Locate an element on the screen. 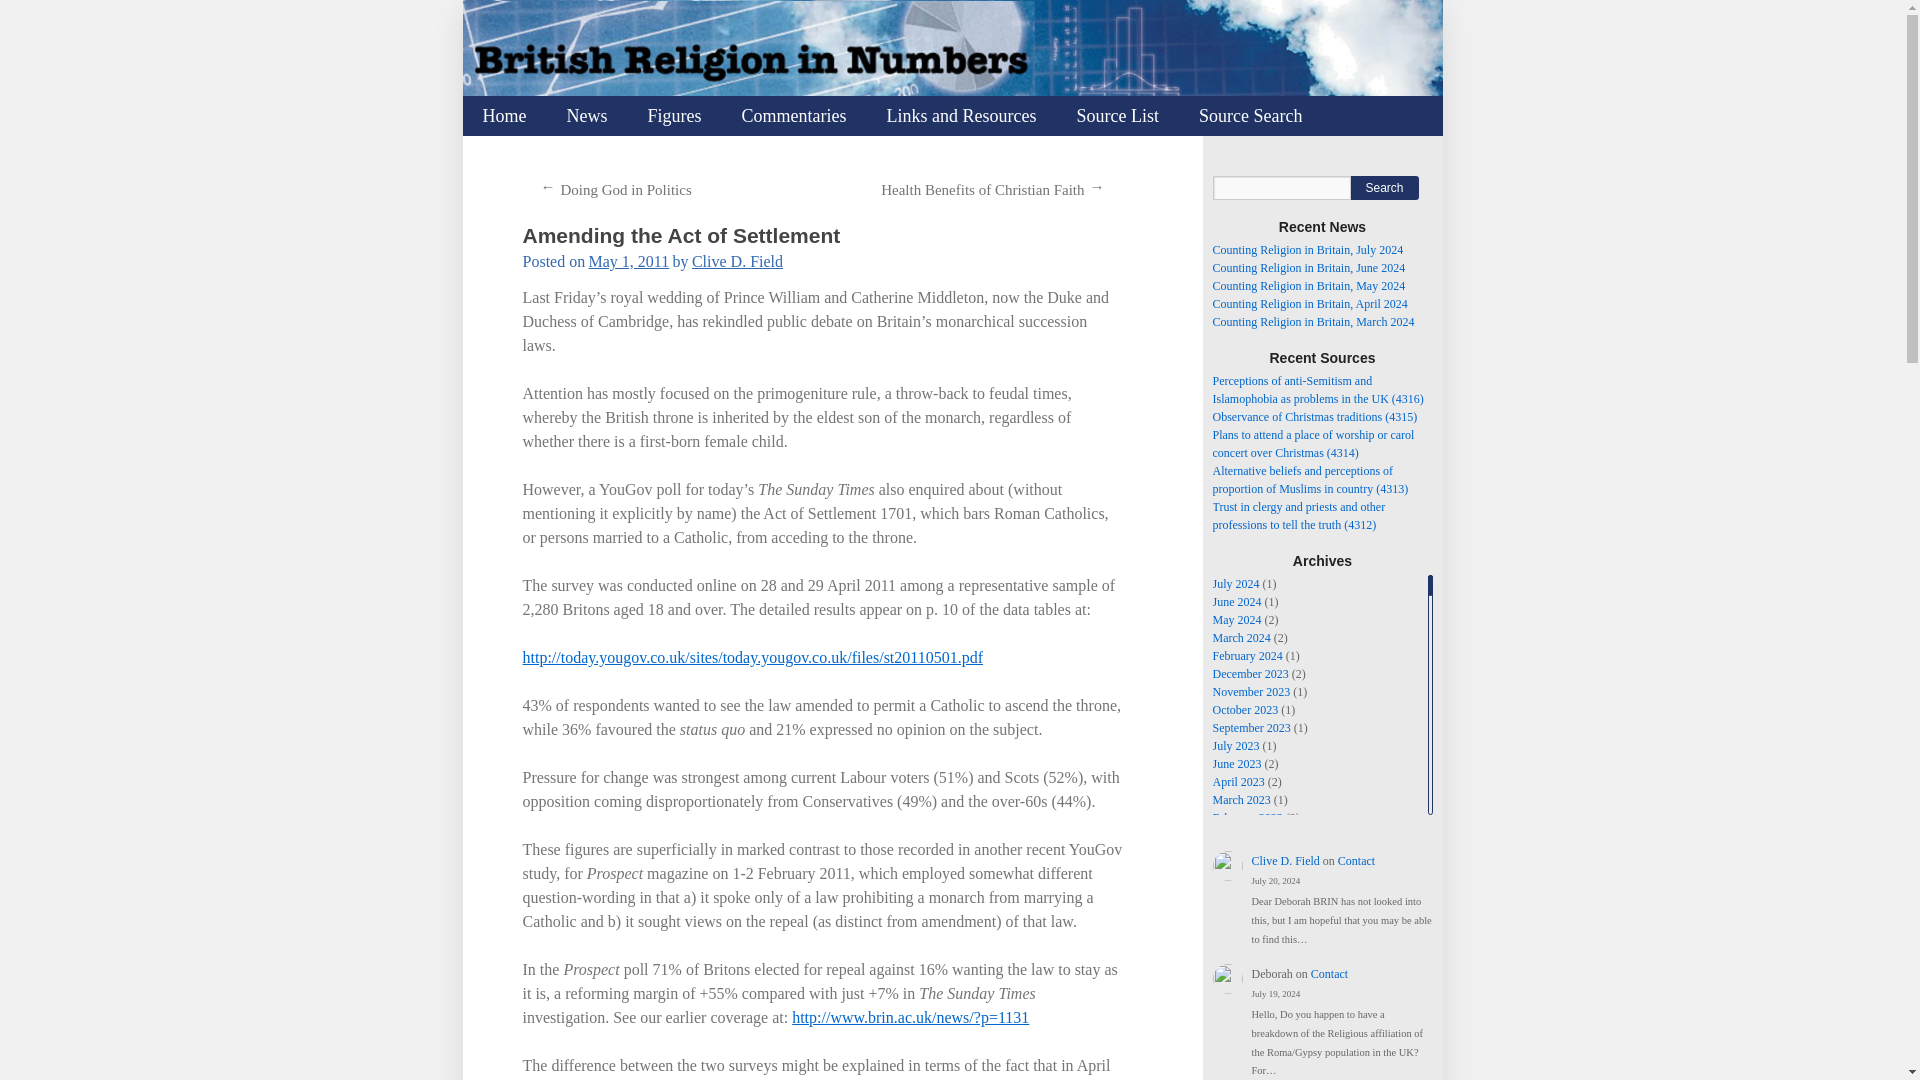 This screenshot has width=1920, height=1080. 7:22 pm is located at coordinates (630, 261).